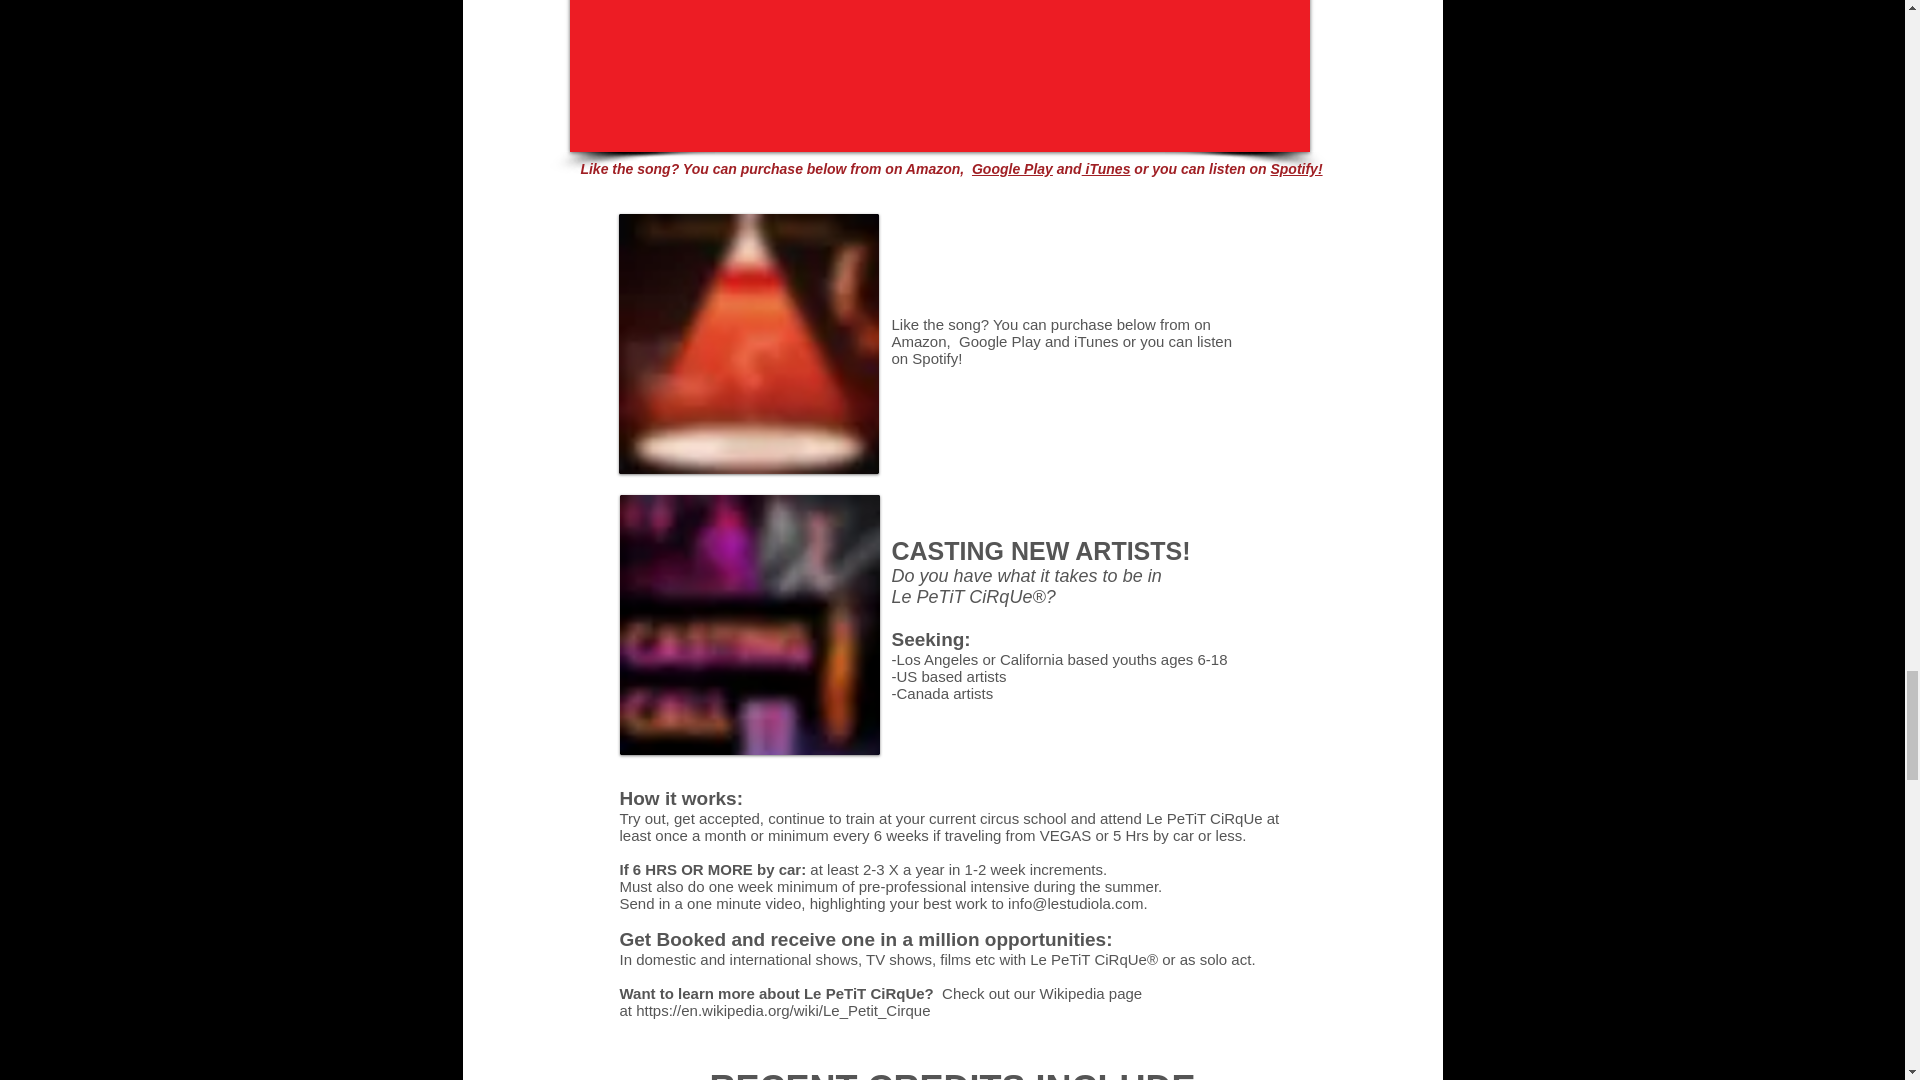 This screenshot has height=1080, width=1920. What do you see at coordinates (938, 76) in the screenshot?
I see `External YouTube` at bounding box center [938, 76].